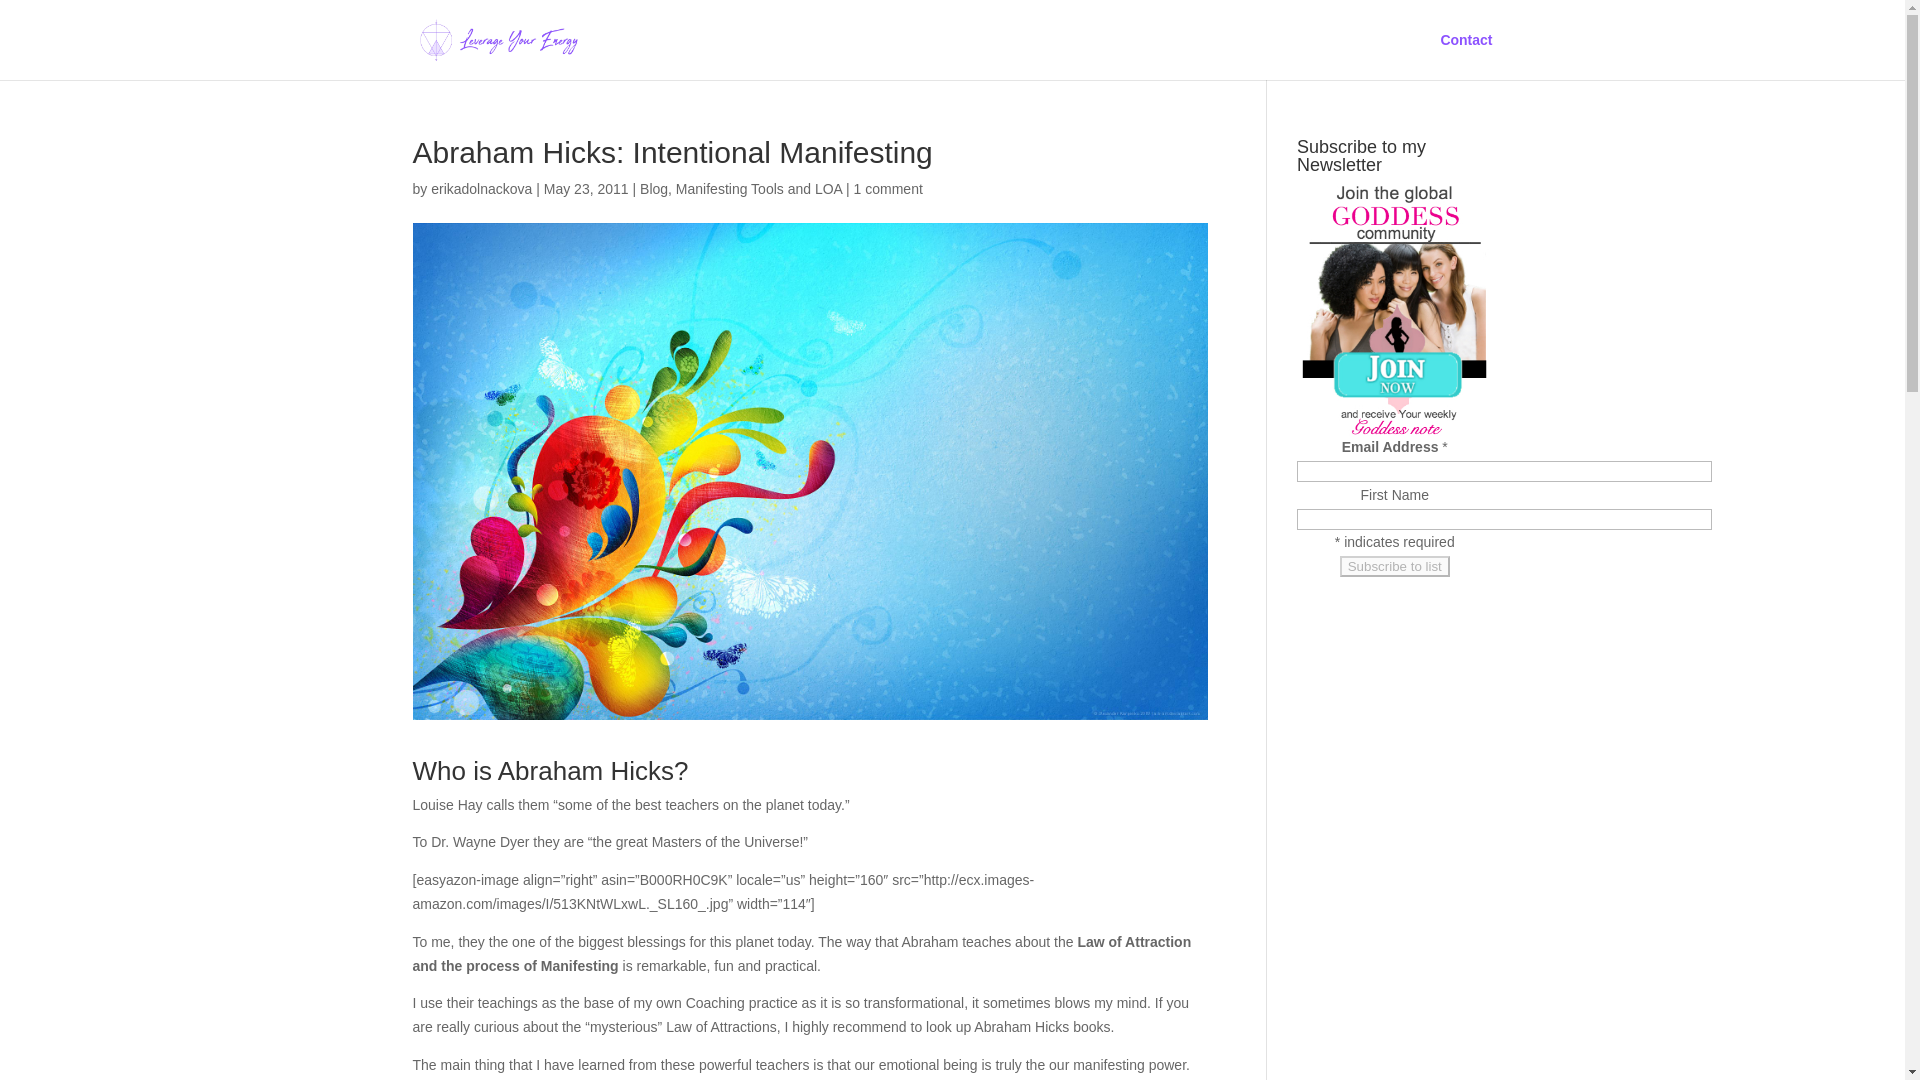 Image resolution: width=1920 pixels, height=1080 pixels. I want to click on Manifesting Tools and LOA, so click(758, 188).